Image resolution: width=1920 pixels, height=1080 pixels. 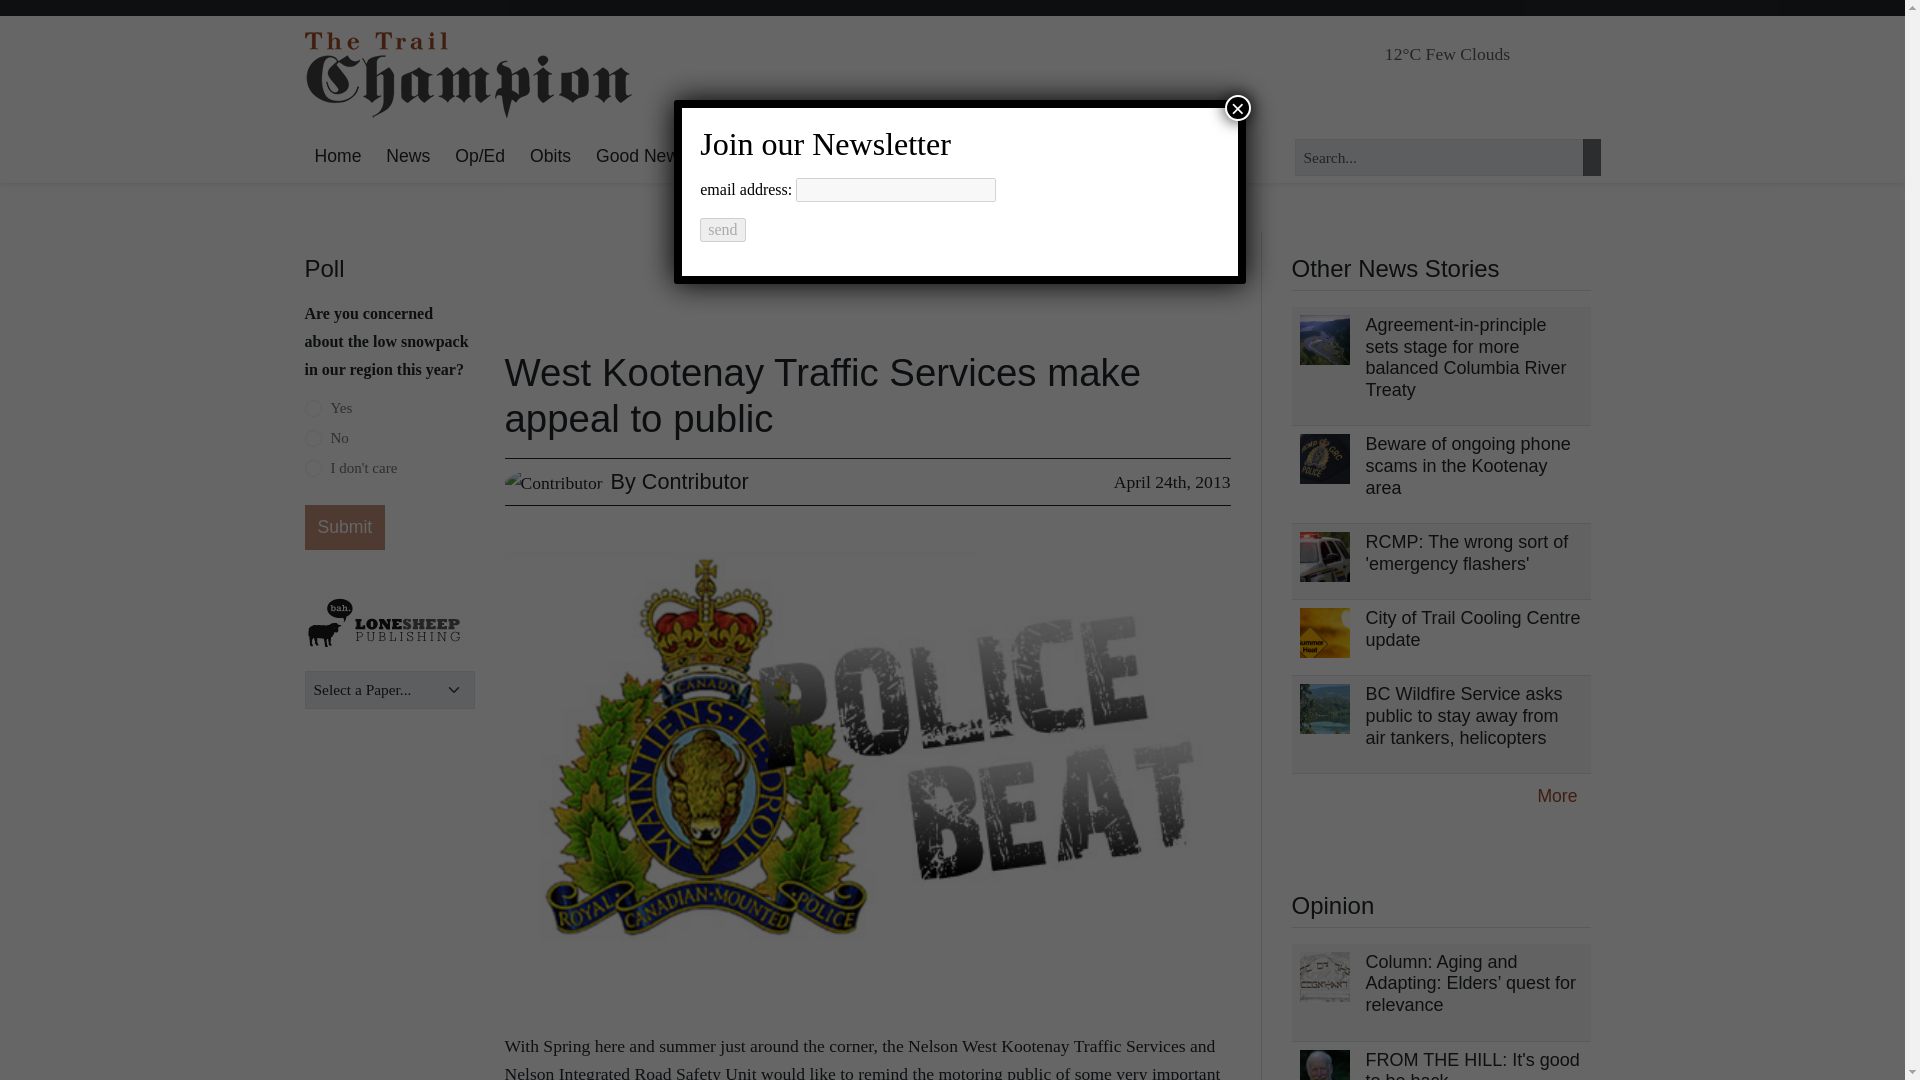 I want to click on Good News Sunday, so click(x=674, y=156).